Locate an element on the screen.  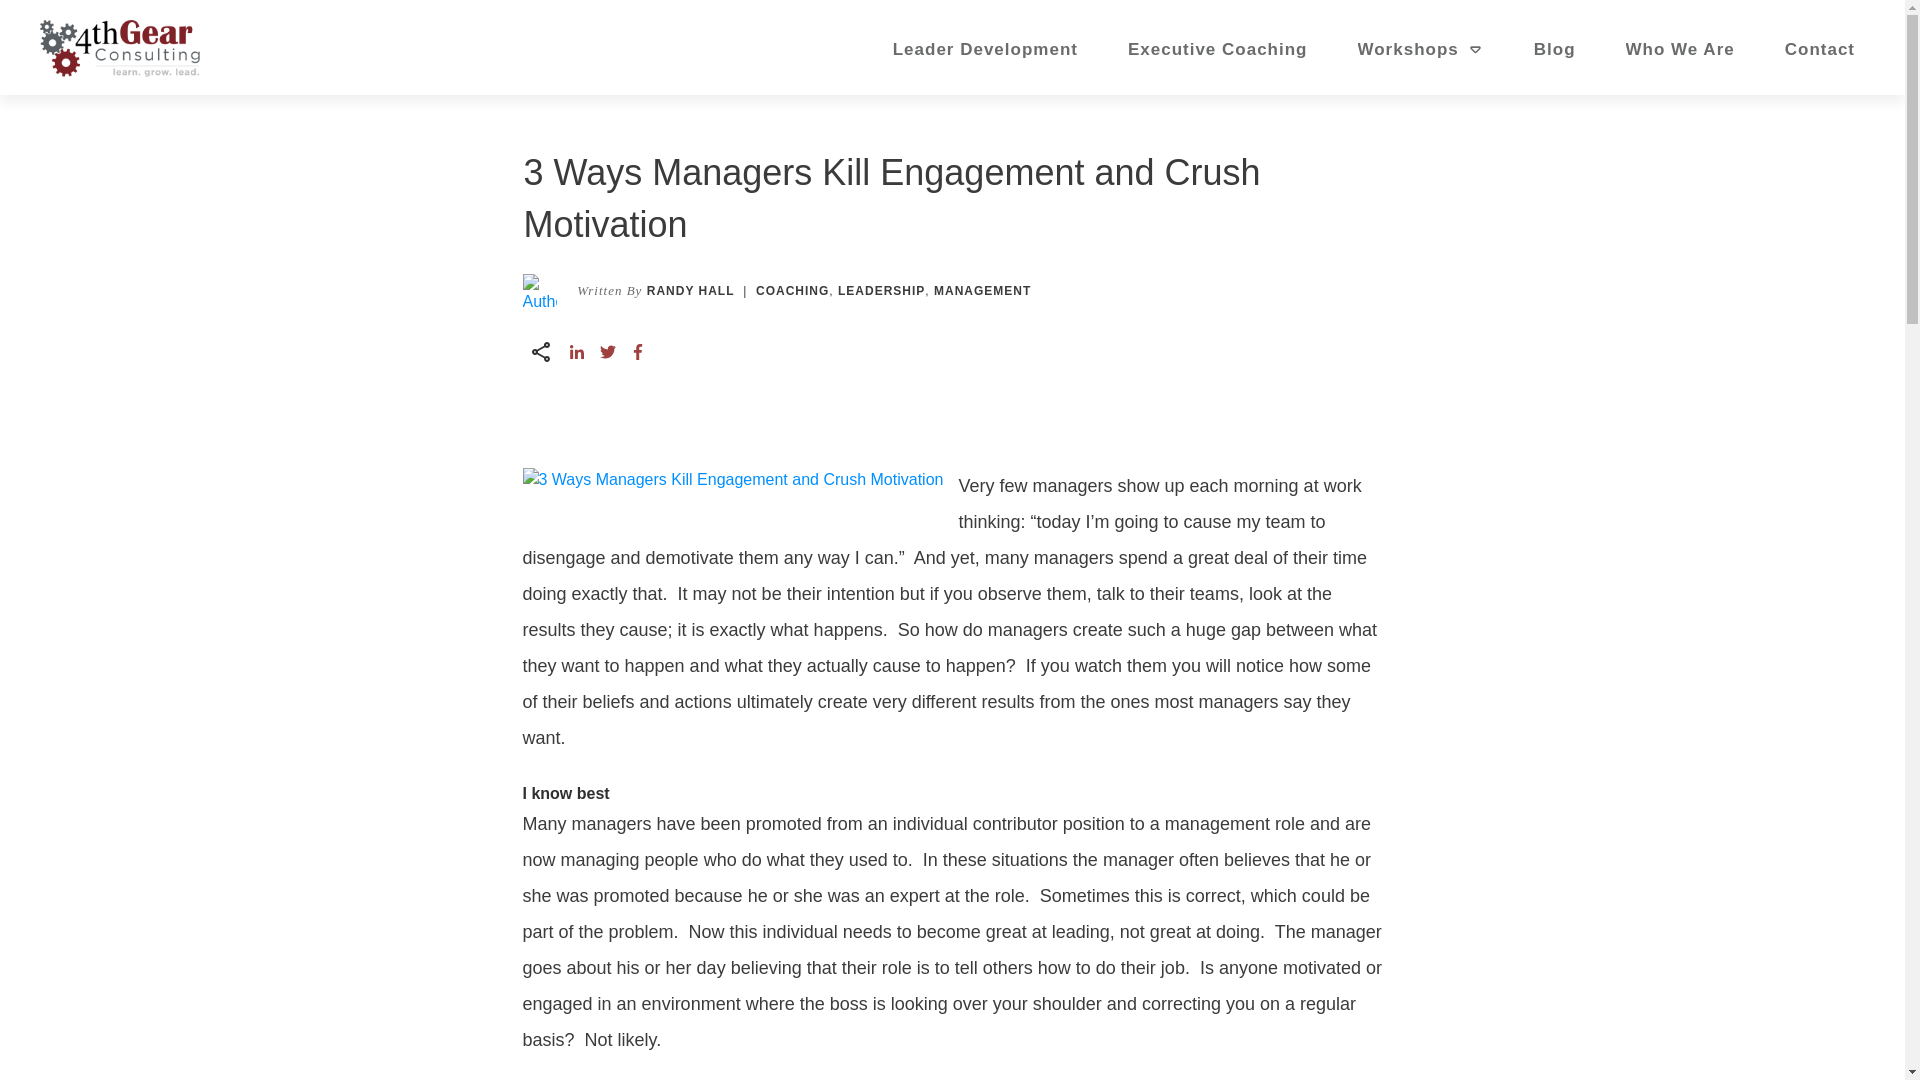
RANDY HALL is located at coordinates (691, 291).